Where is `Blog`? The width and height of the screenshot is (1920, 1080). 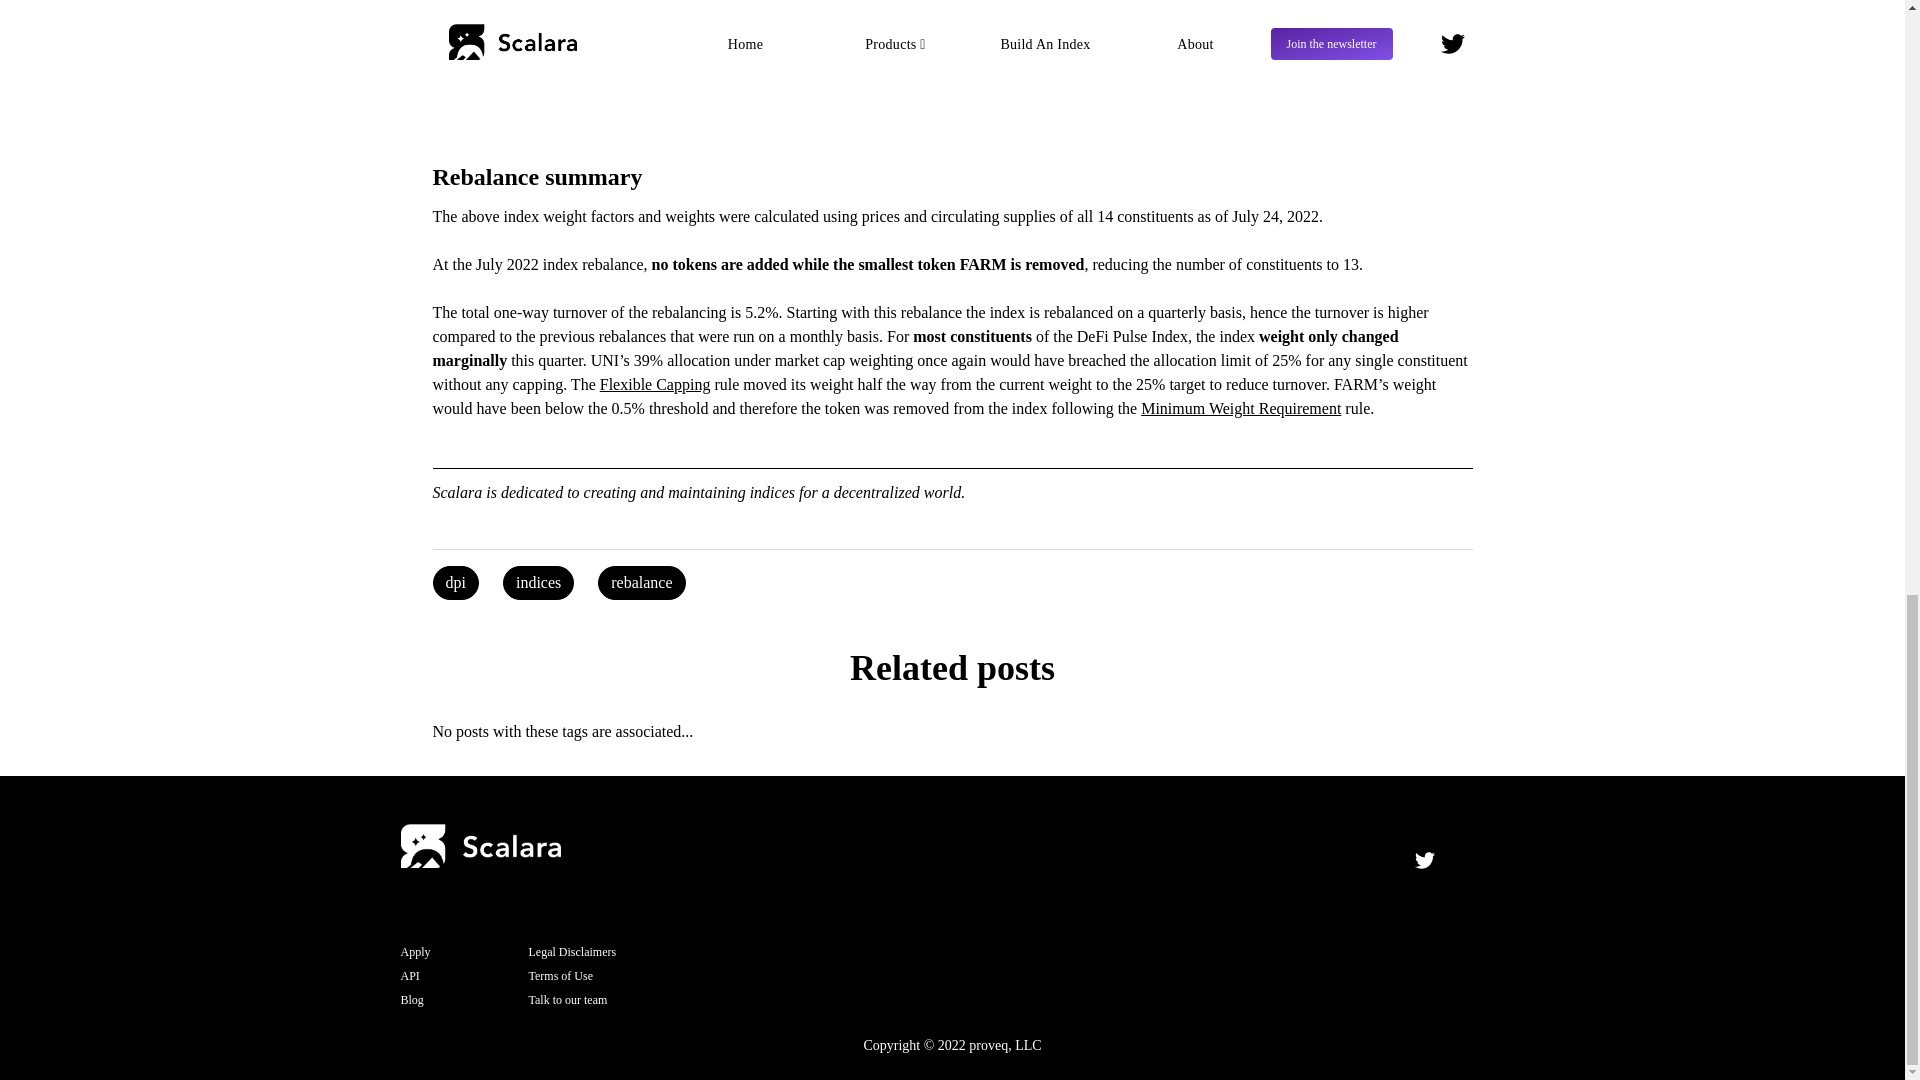
Blog is located at coordinates (464, 1000).